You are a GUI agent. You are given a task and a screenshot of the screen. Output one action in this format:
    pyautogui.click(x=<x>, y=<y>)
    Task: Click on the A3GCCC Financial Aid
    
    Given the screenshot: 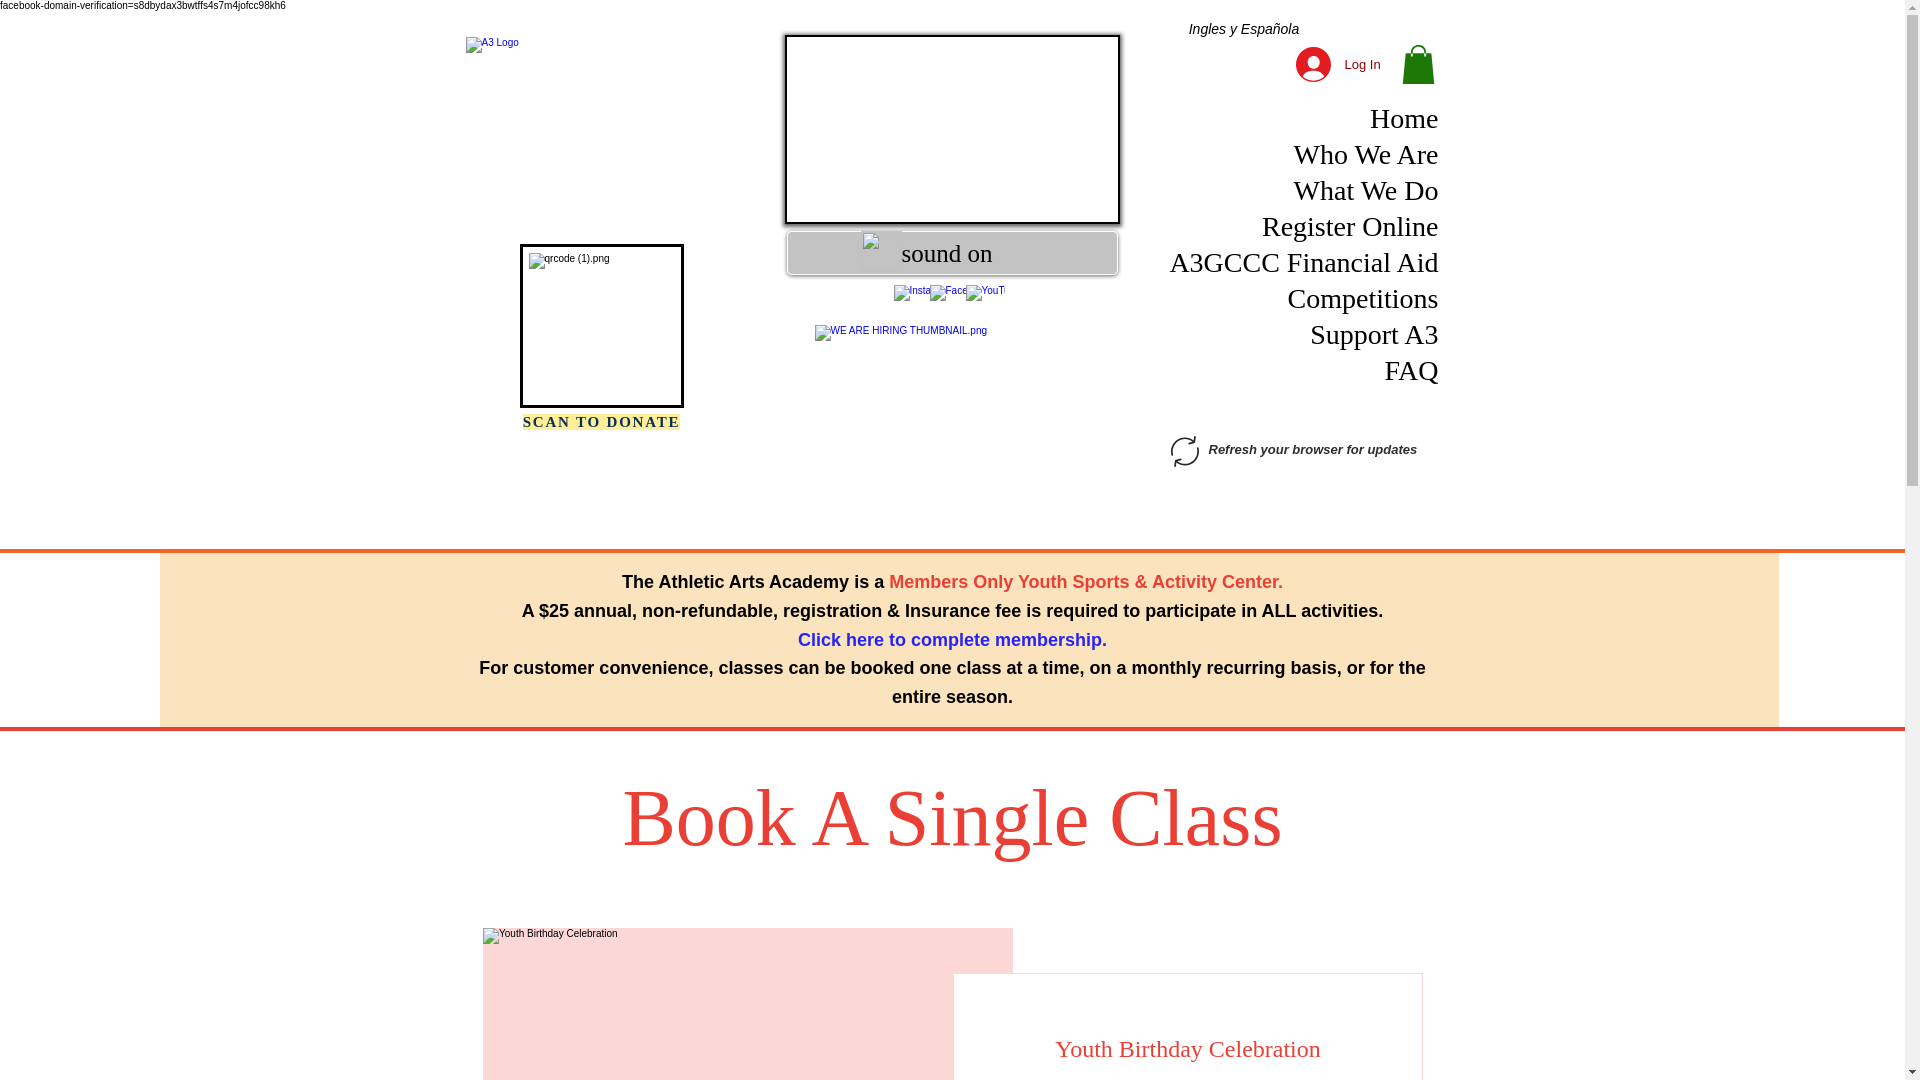 What is the action you would take?
    pyautogui.click(x=1326, y=262)
    